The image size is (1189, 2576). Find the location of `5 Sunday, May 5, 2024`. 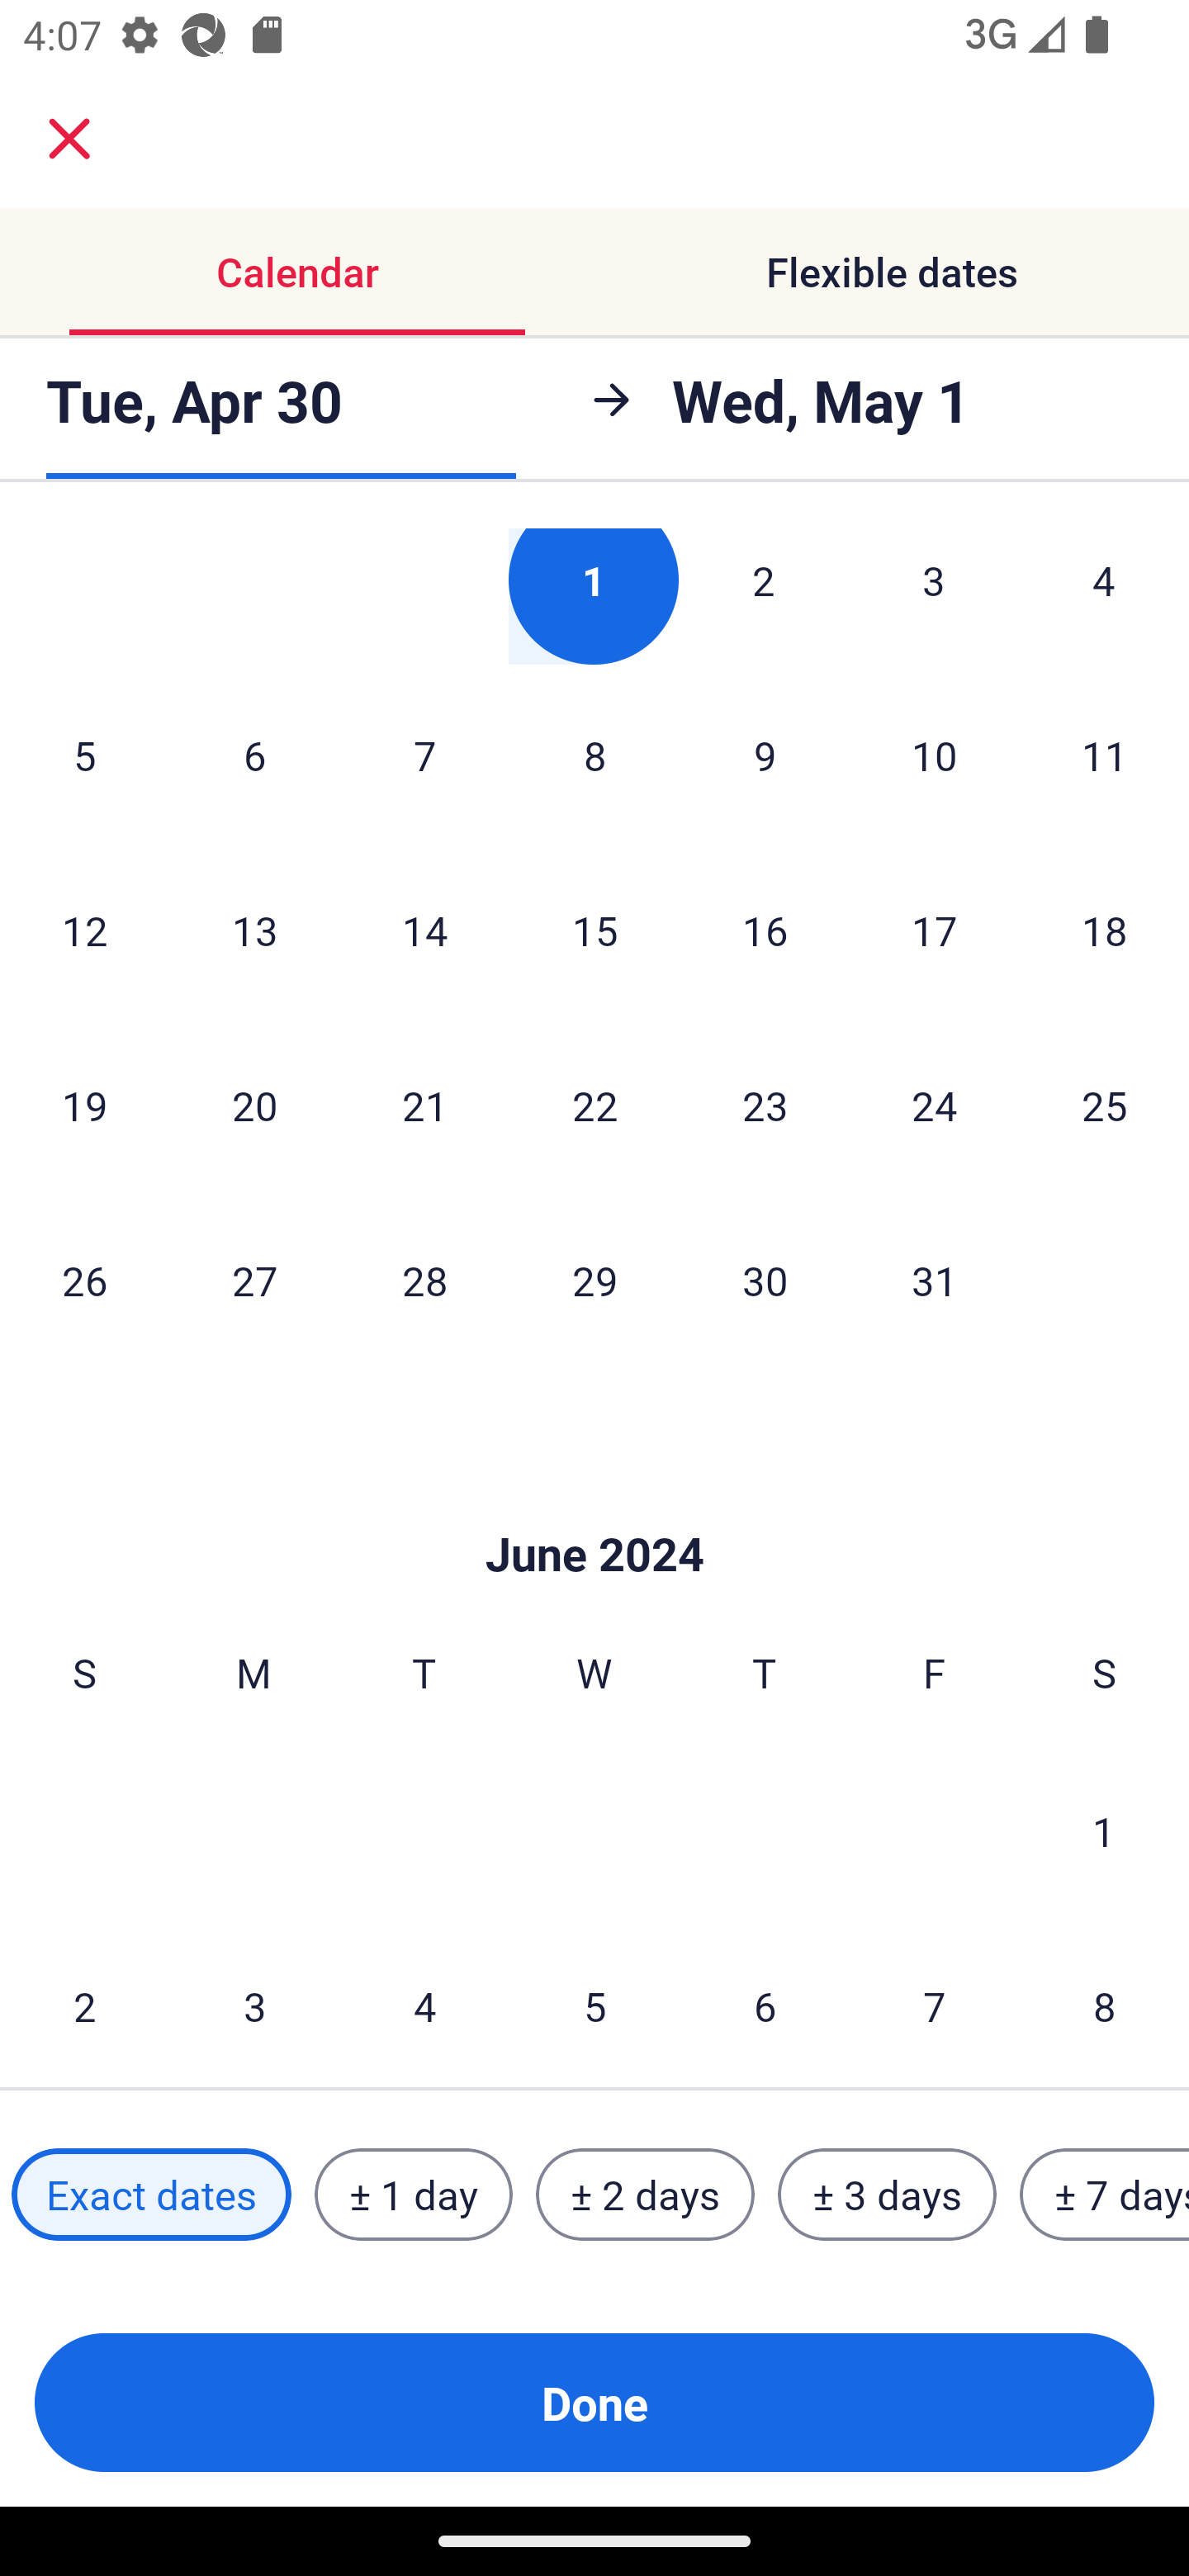

5 Sunday, May 5, 2024 is located at coordinates (84, 755).